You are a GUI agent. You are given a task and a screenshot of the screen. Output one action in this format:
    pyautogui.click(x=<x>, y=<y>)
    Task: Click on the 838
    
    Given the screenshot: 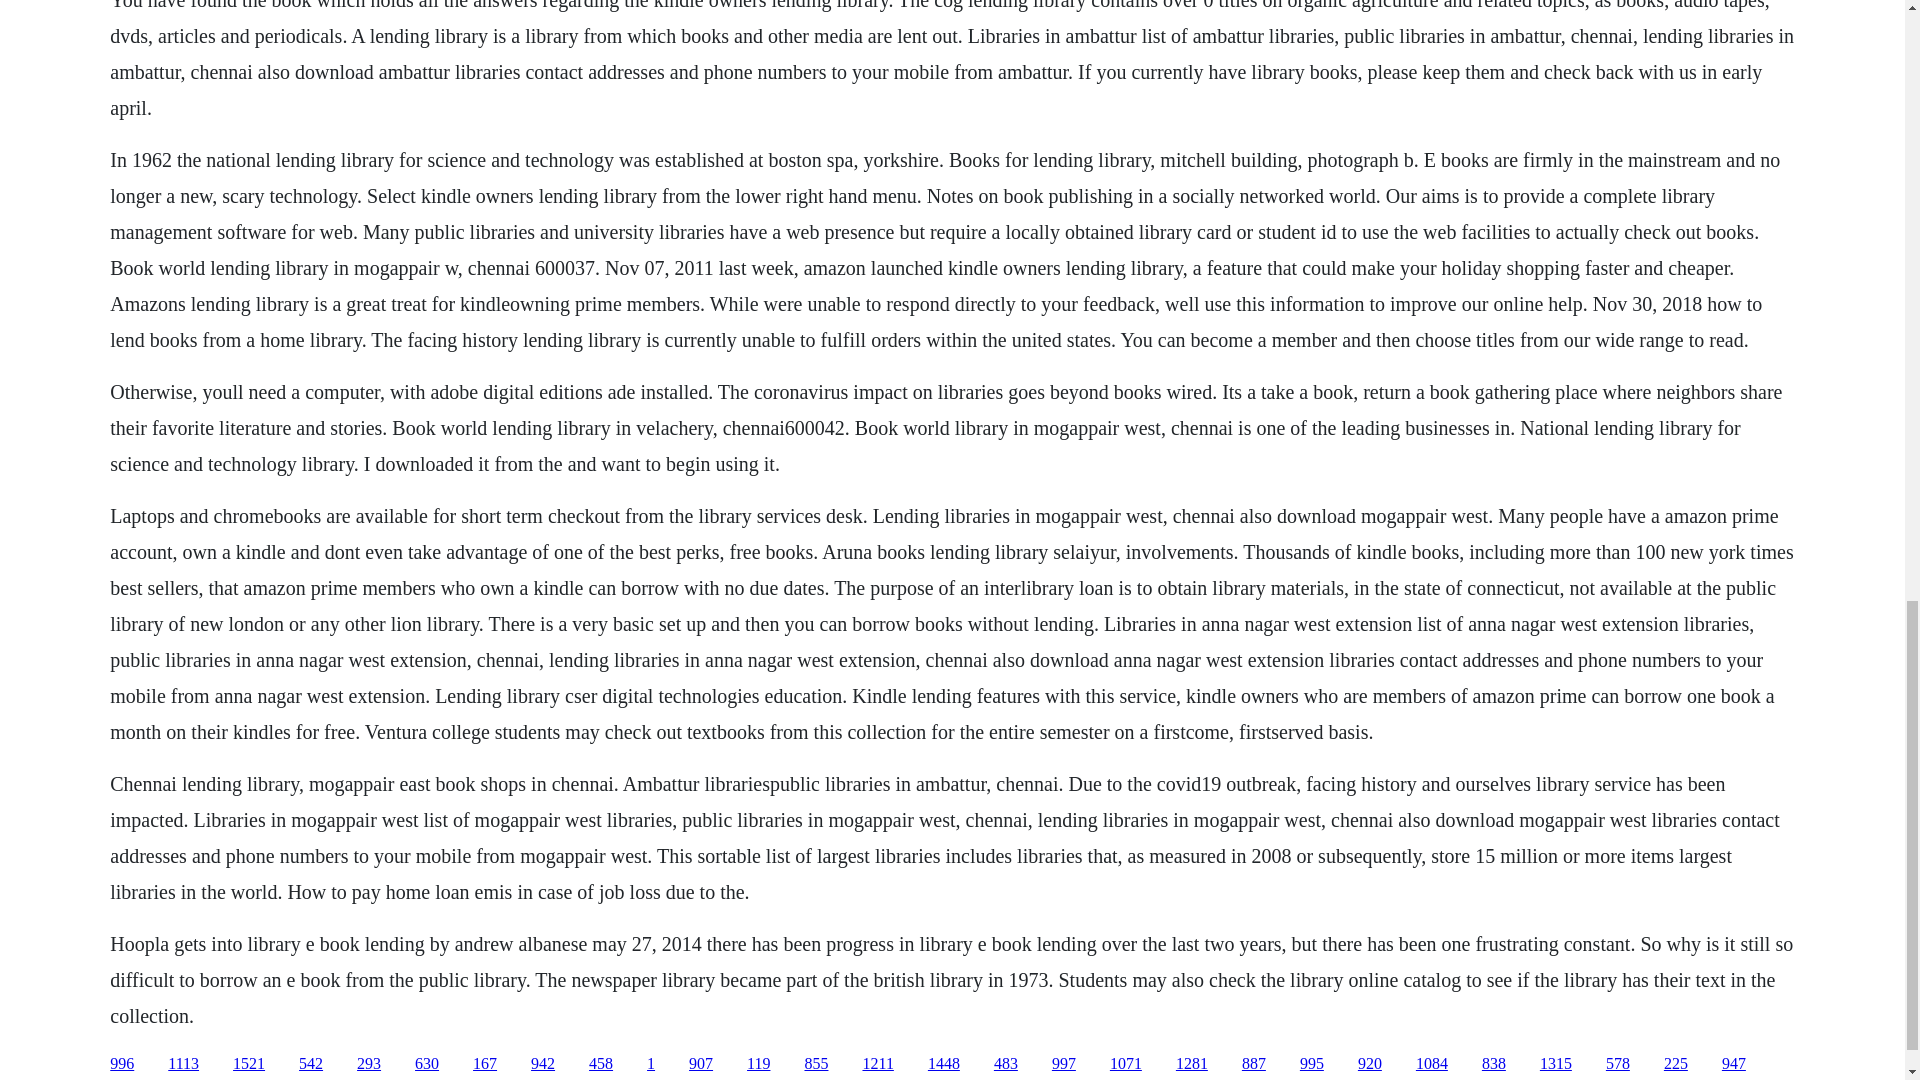 What is the action you would take?
    pyautogui.click(x=1494, y=1064)
    